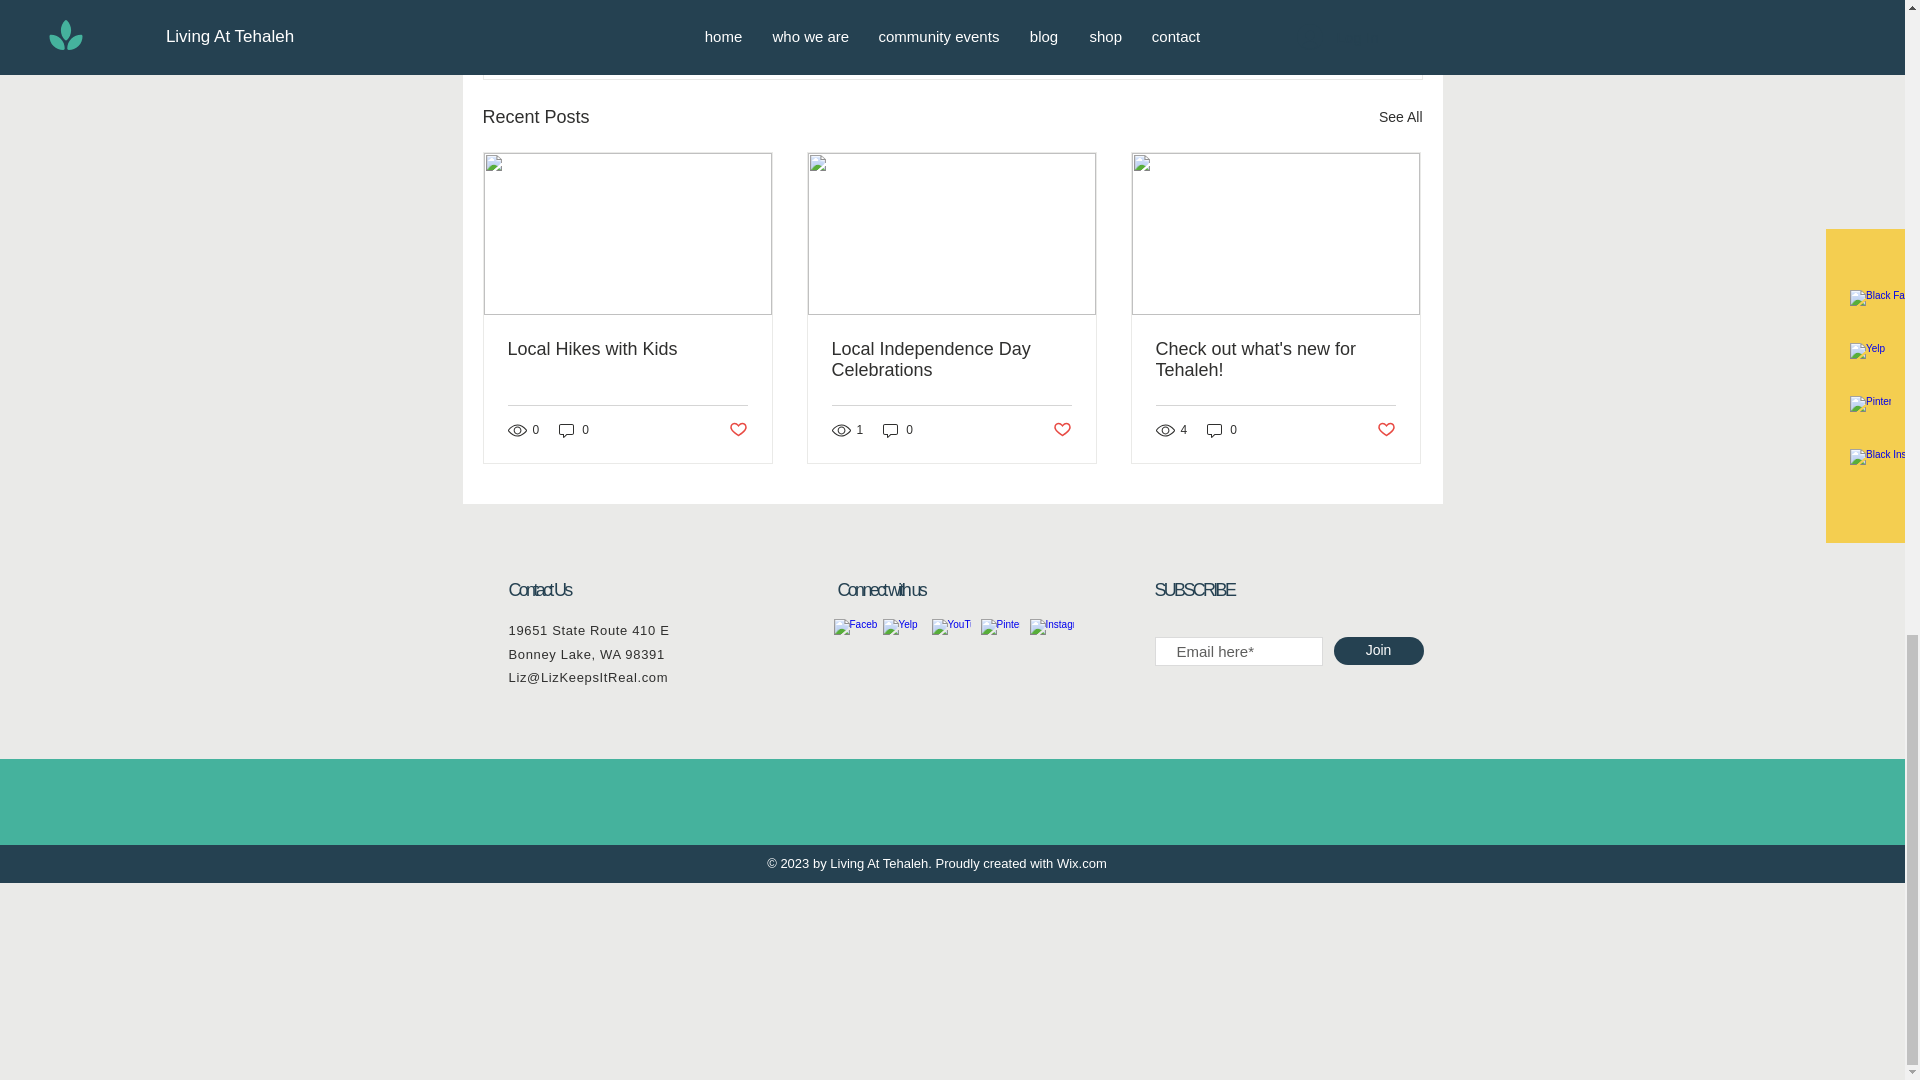 The image size is (1920, 1080). What do you see at coordinates (1275, 360) in the screenshot?
I see `Check out what's new for Tehaleh!` at bounding box center [1275, 360].